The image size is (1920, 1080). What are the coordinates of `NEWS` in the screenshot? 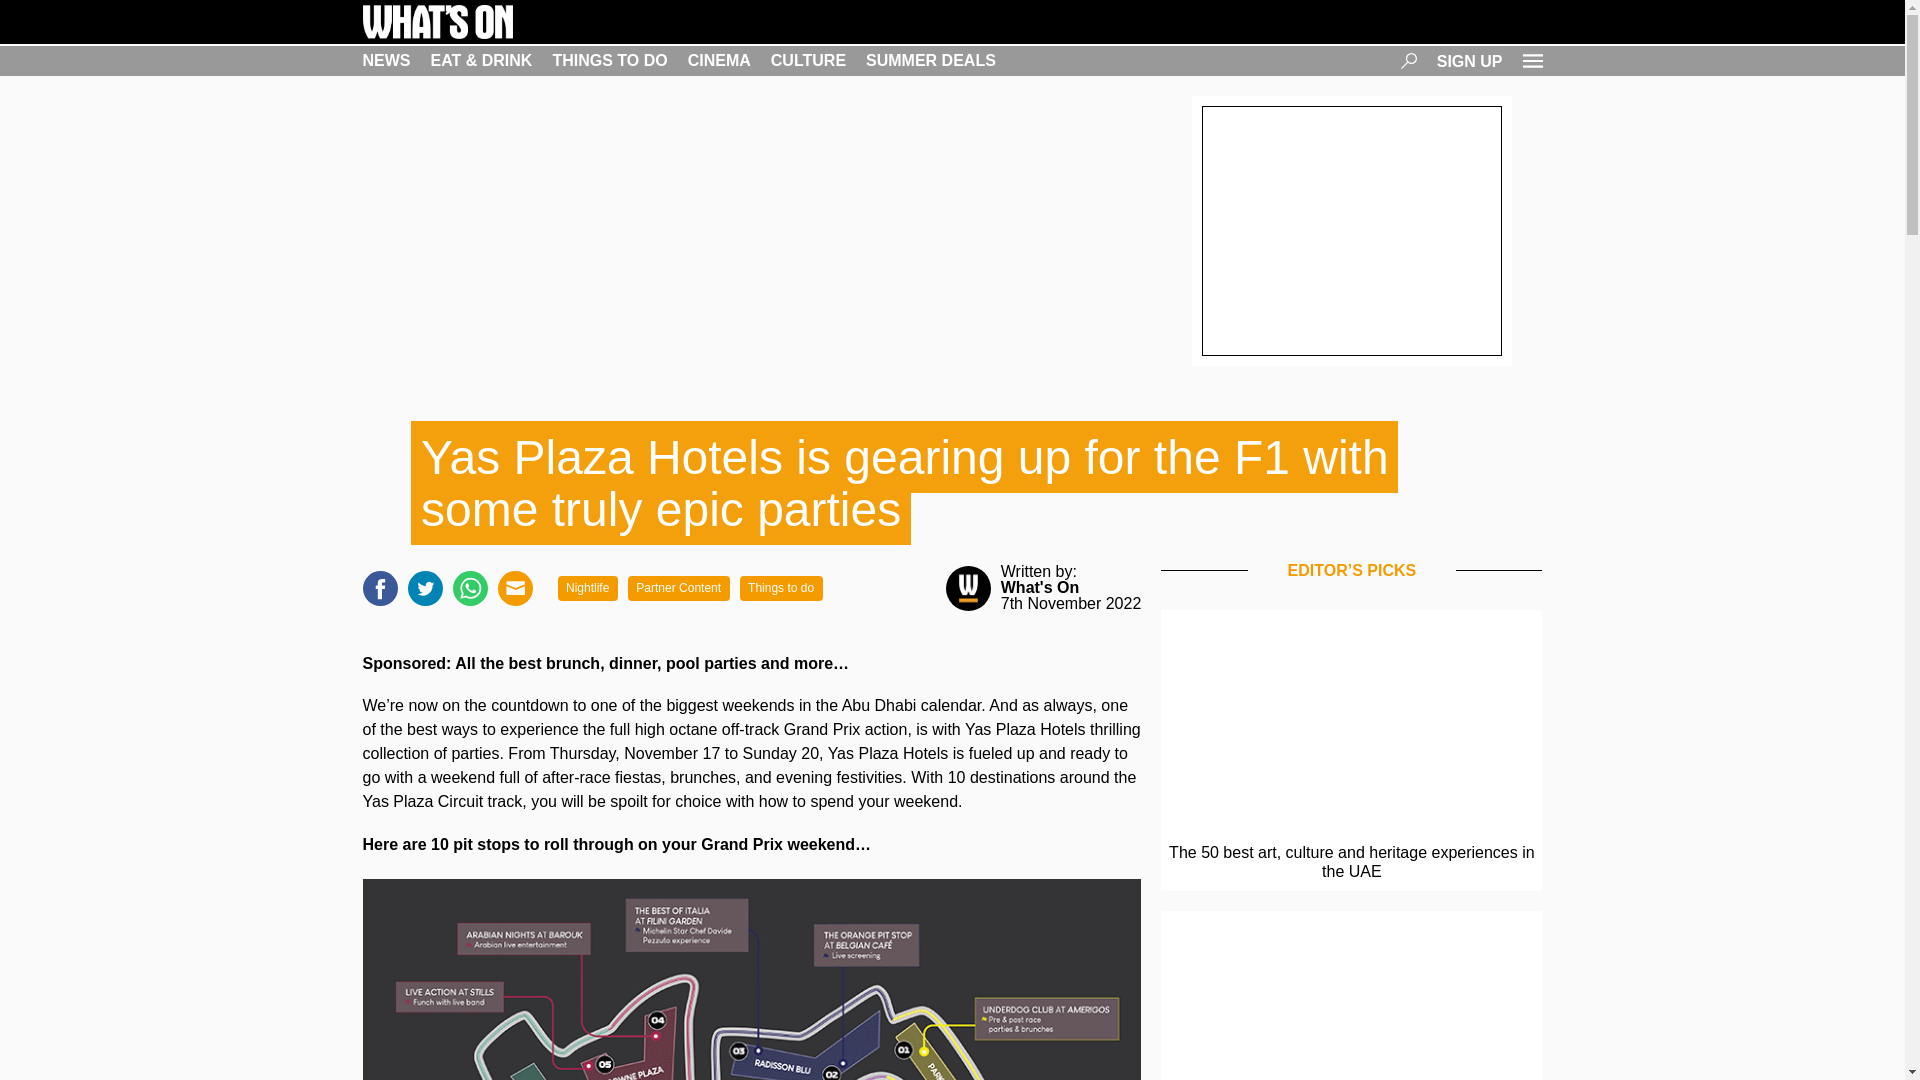 It's located at (386, 60).